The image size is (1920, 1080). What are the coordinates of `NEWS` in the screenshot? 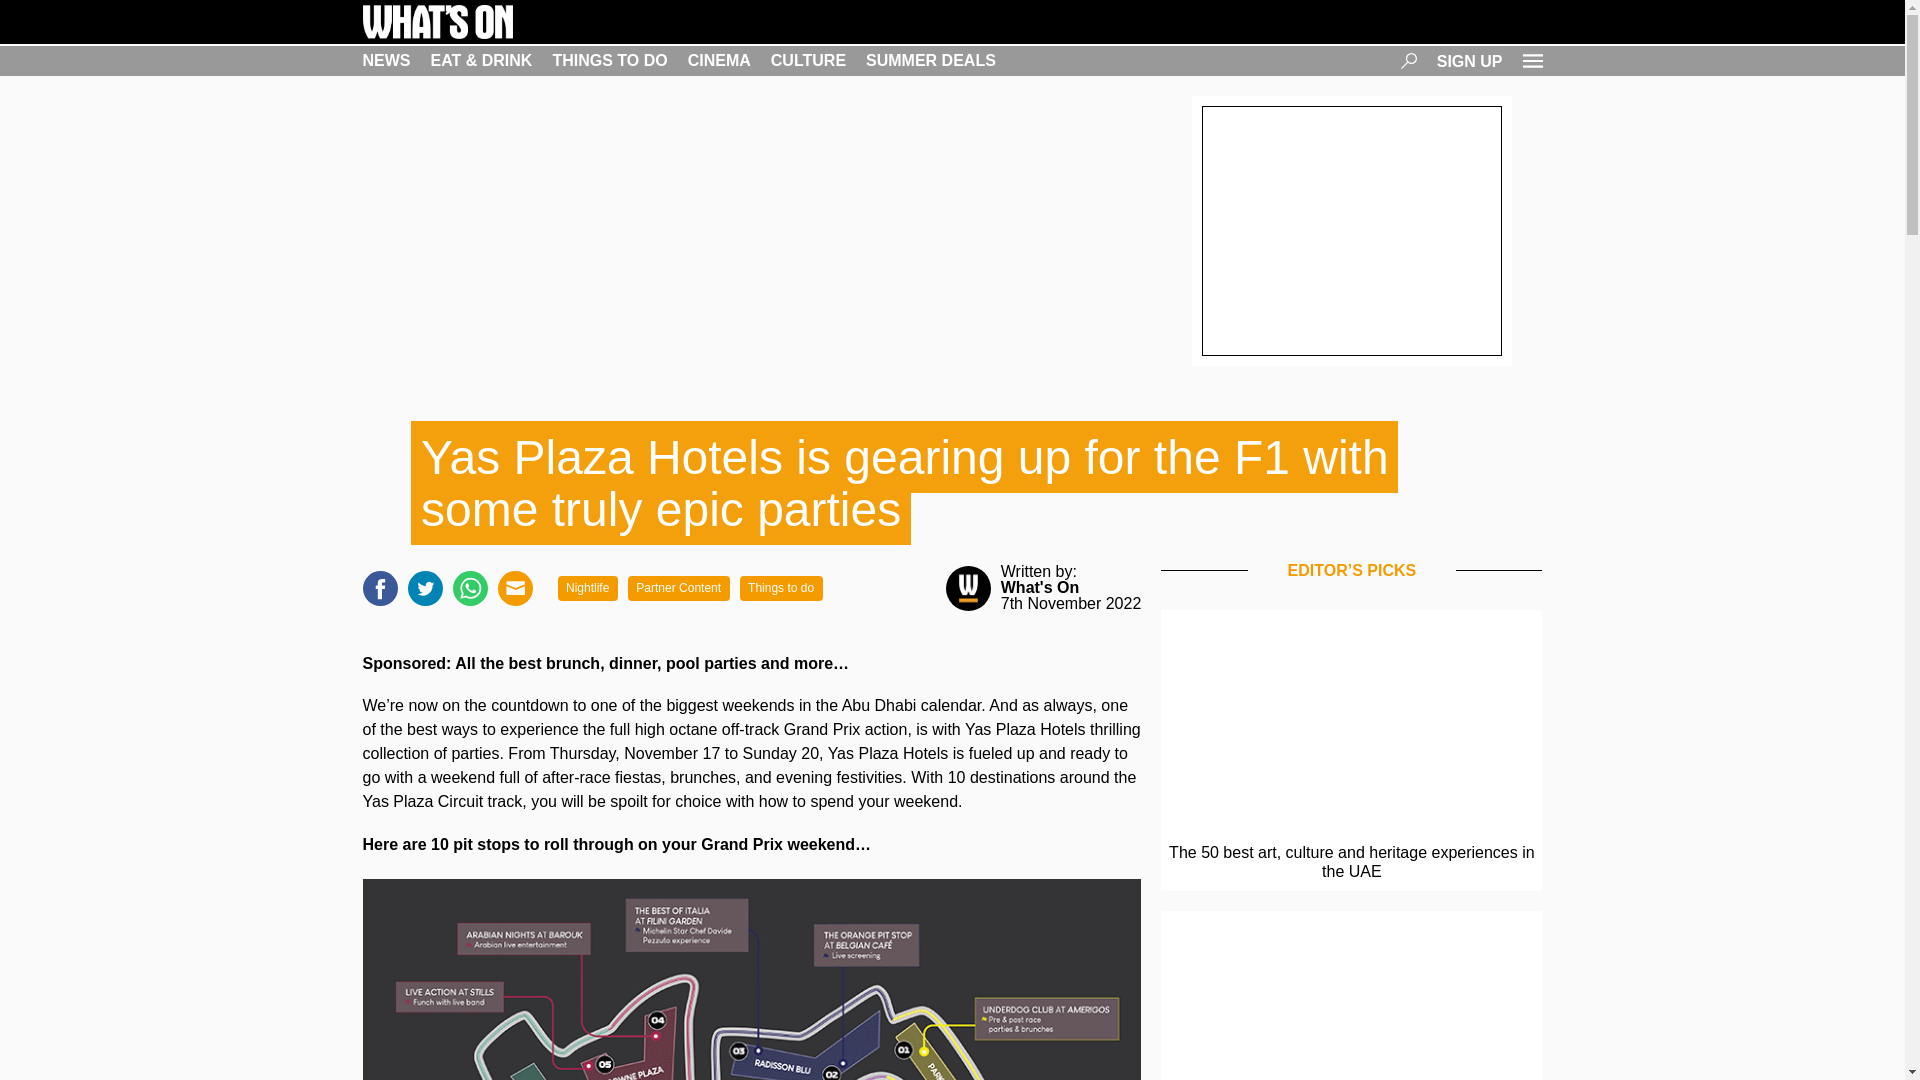 It's located at (386, 60).